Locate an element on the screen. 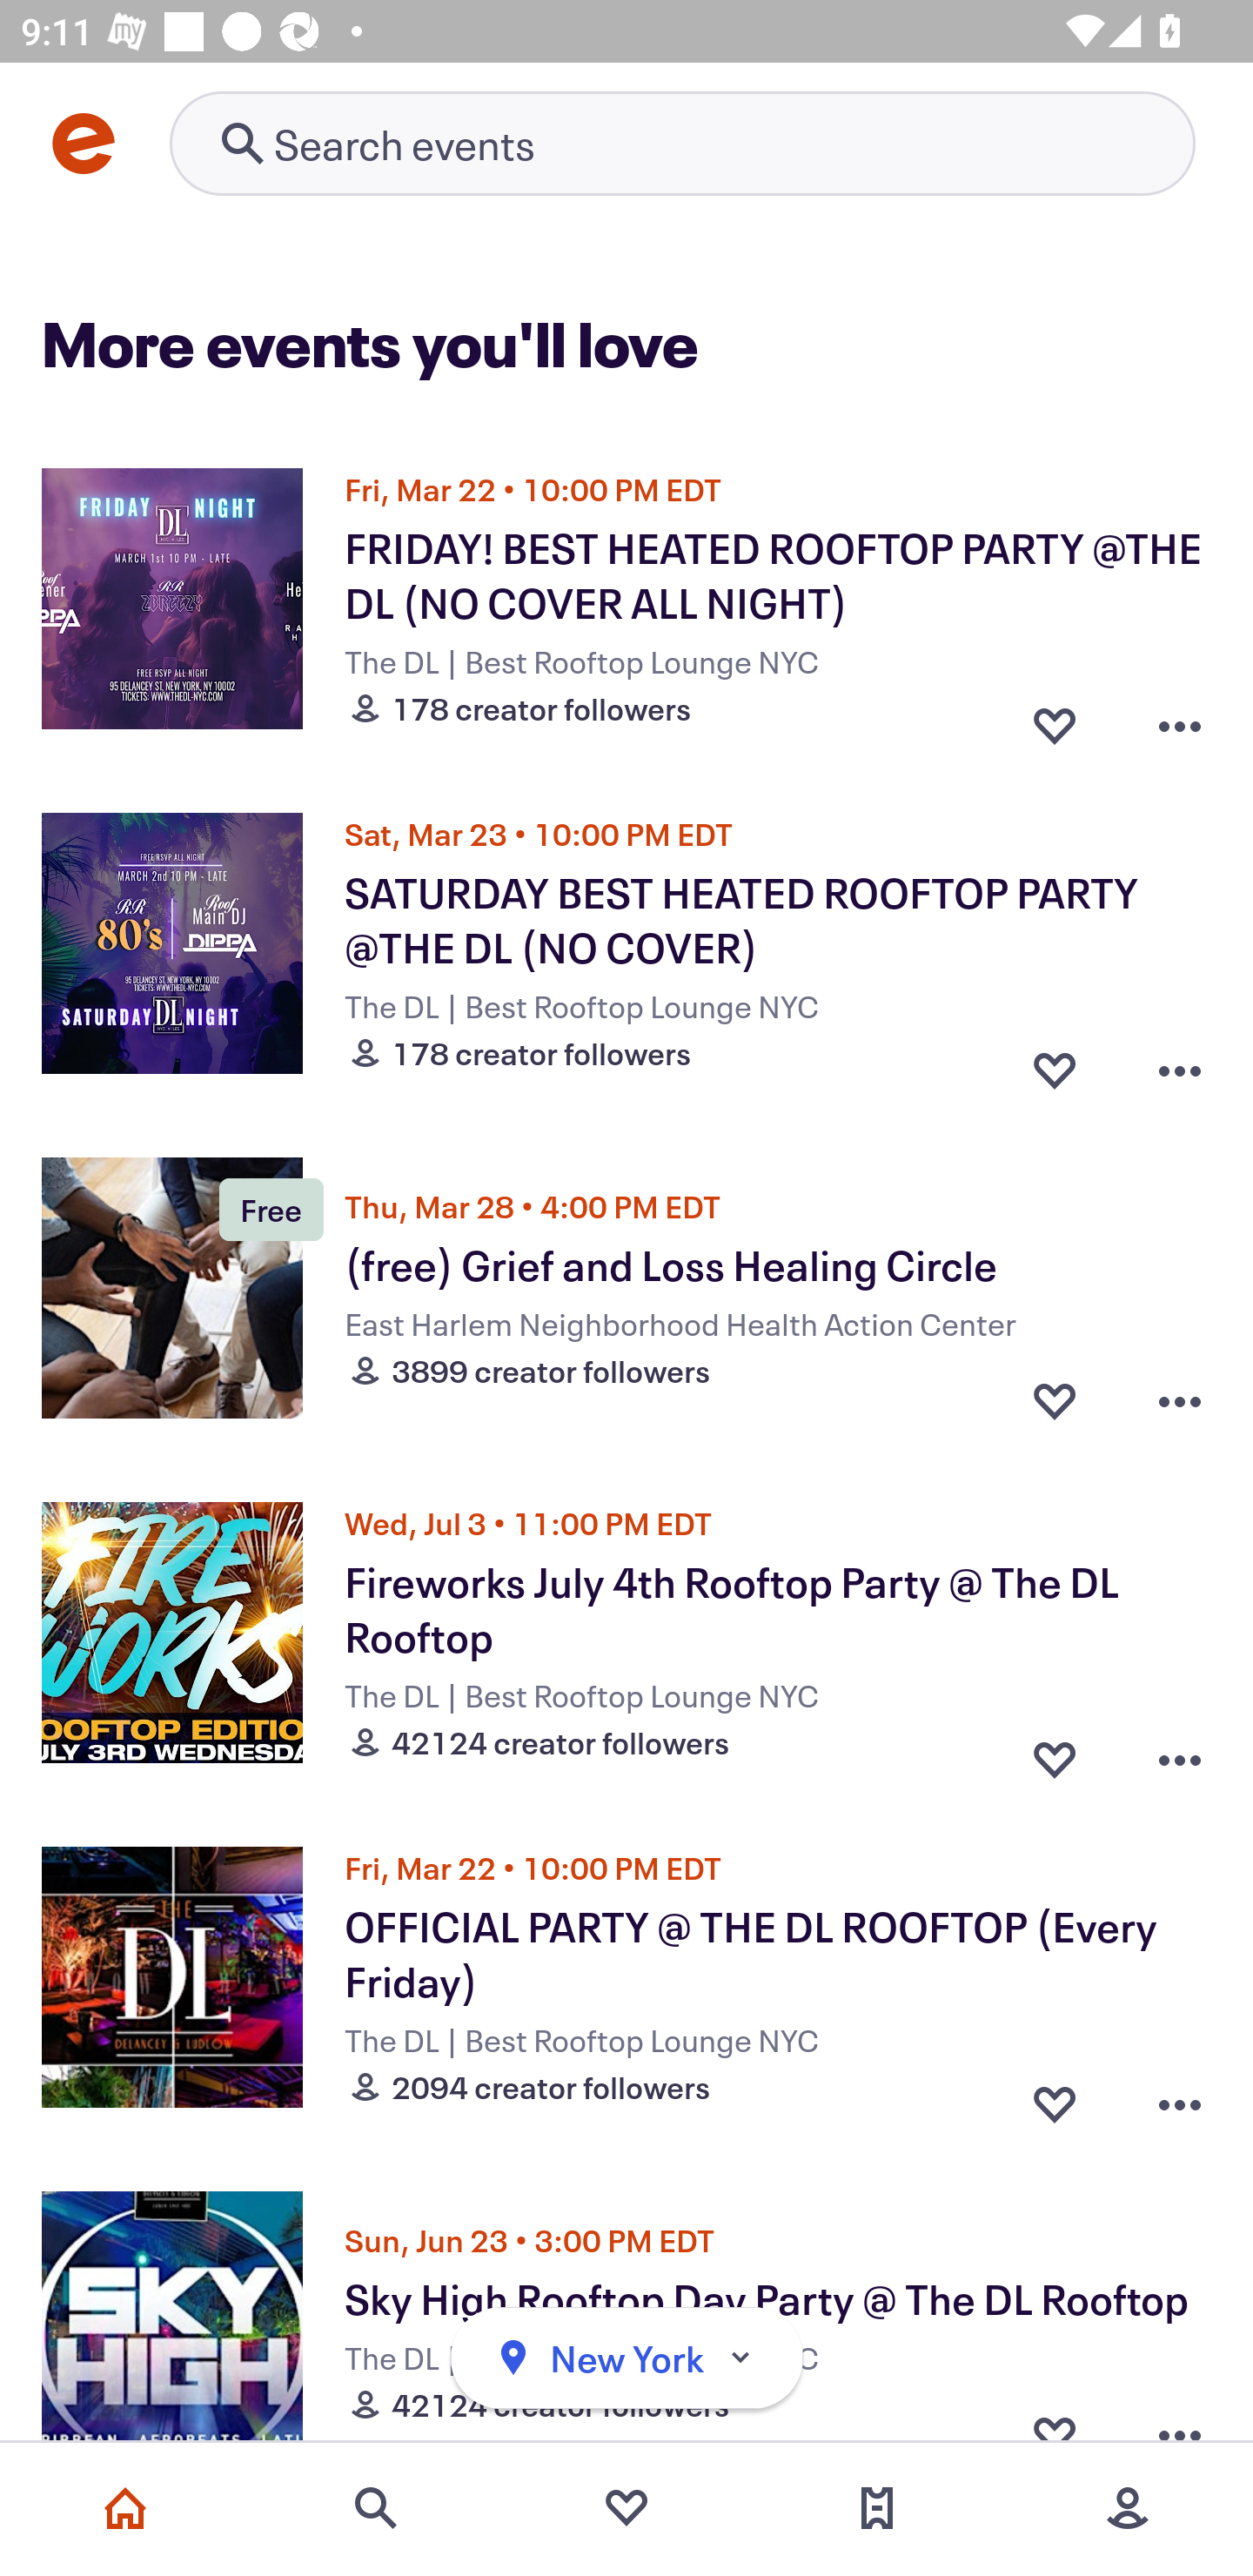 The height and width of the screenshot is (2576, 1253). New York is located at coordinates (626, 2358).